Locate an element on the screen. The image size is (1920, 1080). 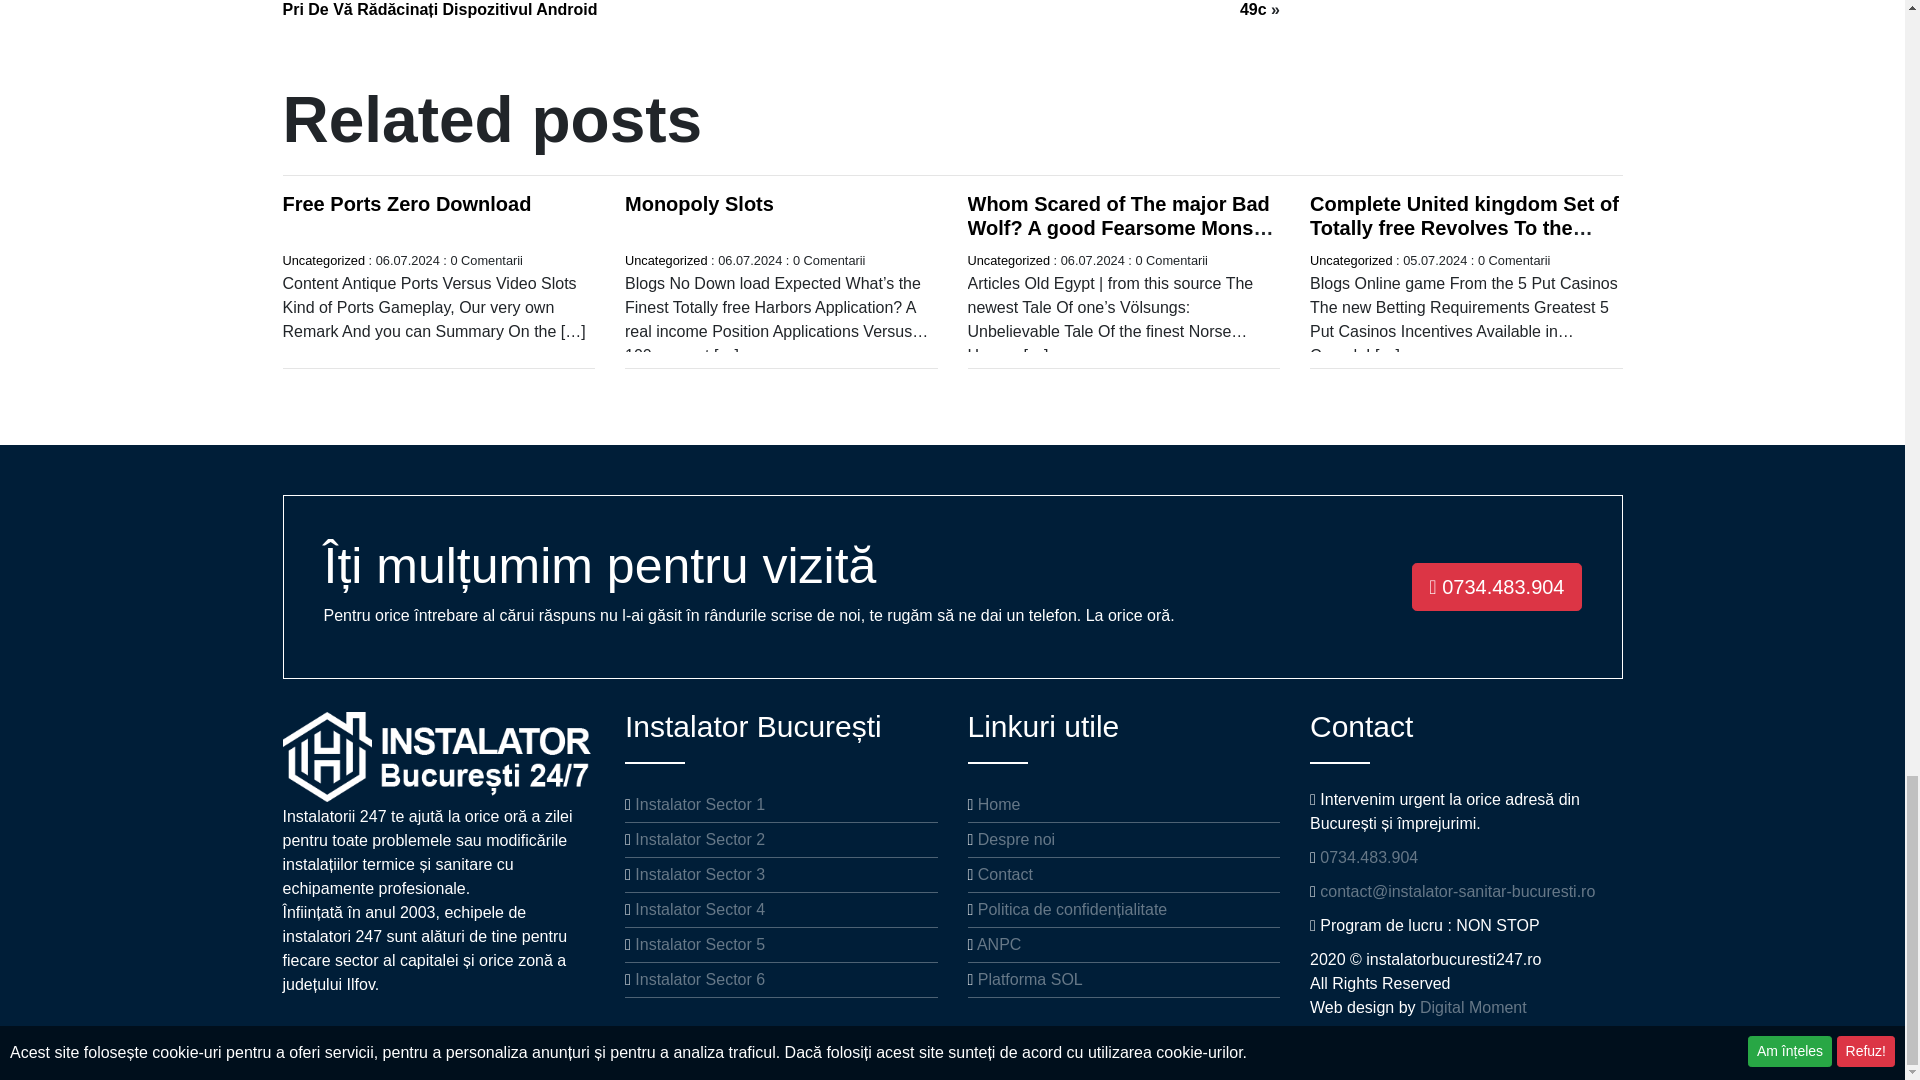
Uncategorized is located at coordinates (1351, 260).